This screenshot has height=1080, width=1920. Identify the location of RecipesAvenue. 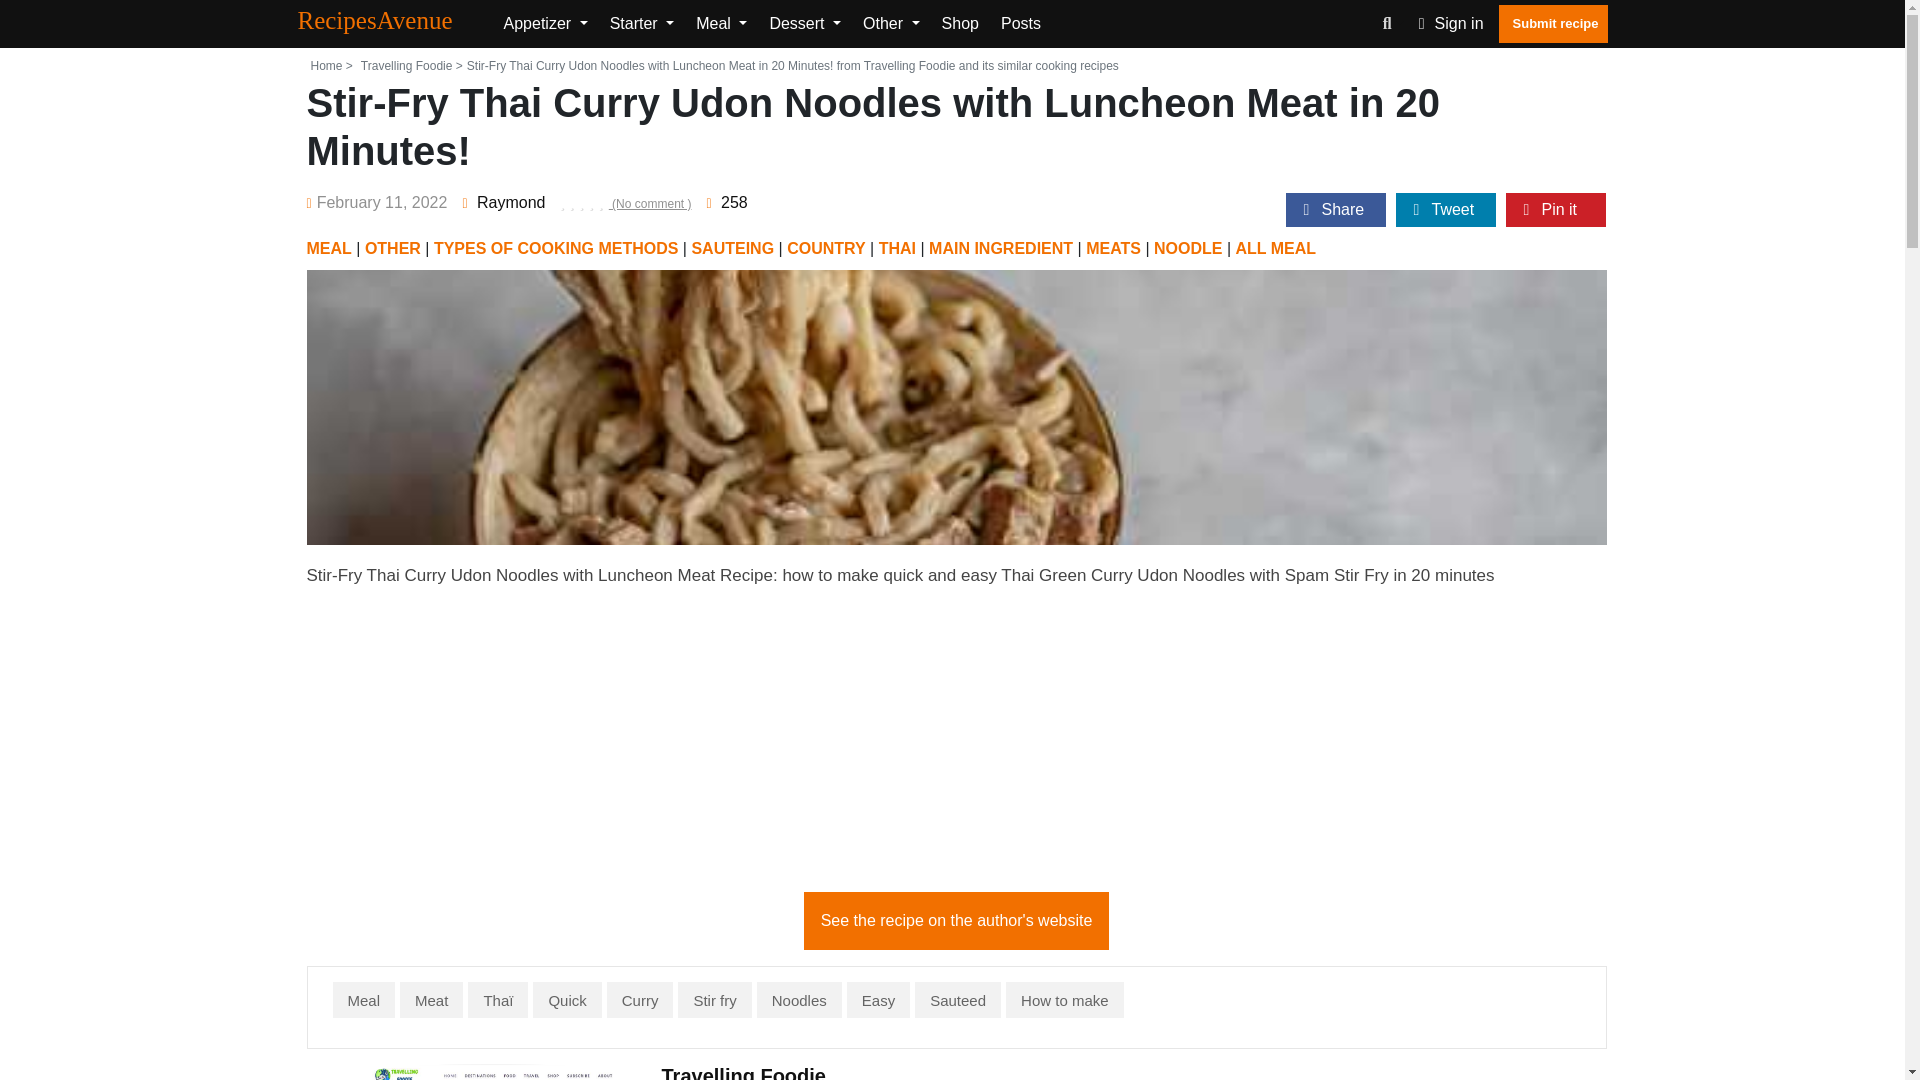
(392, 22).